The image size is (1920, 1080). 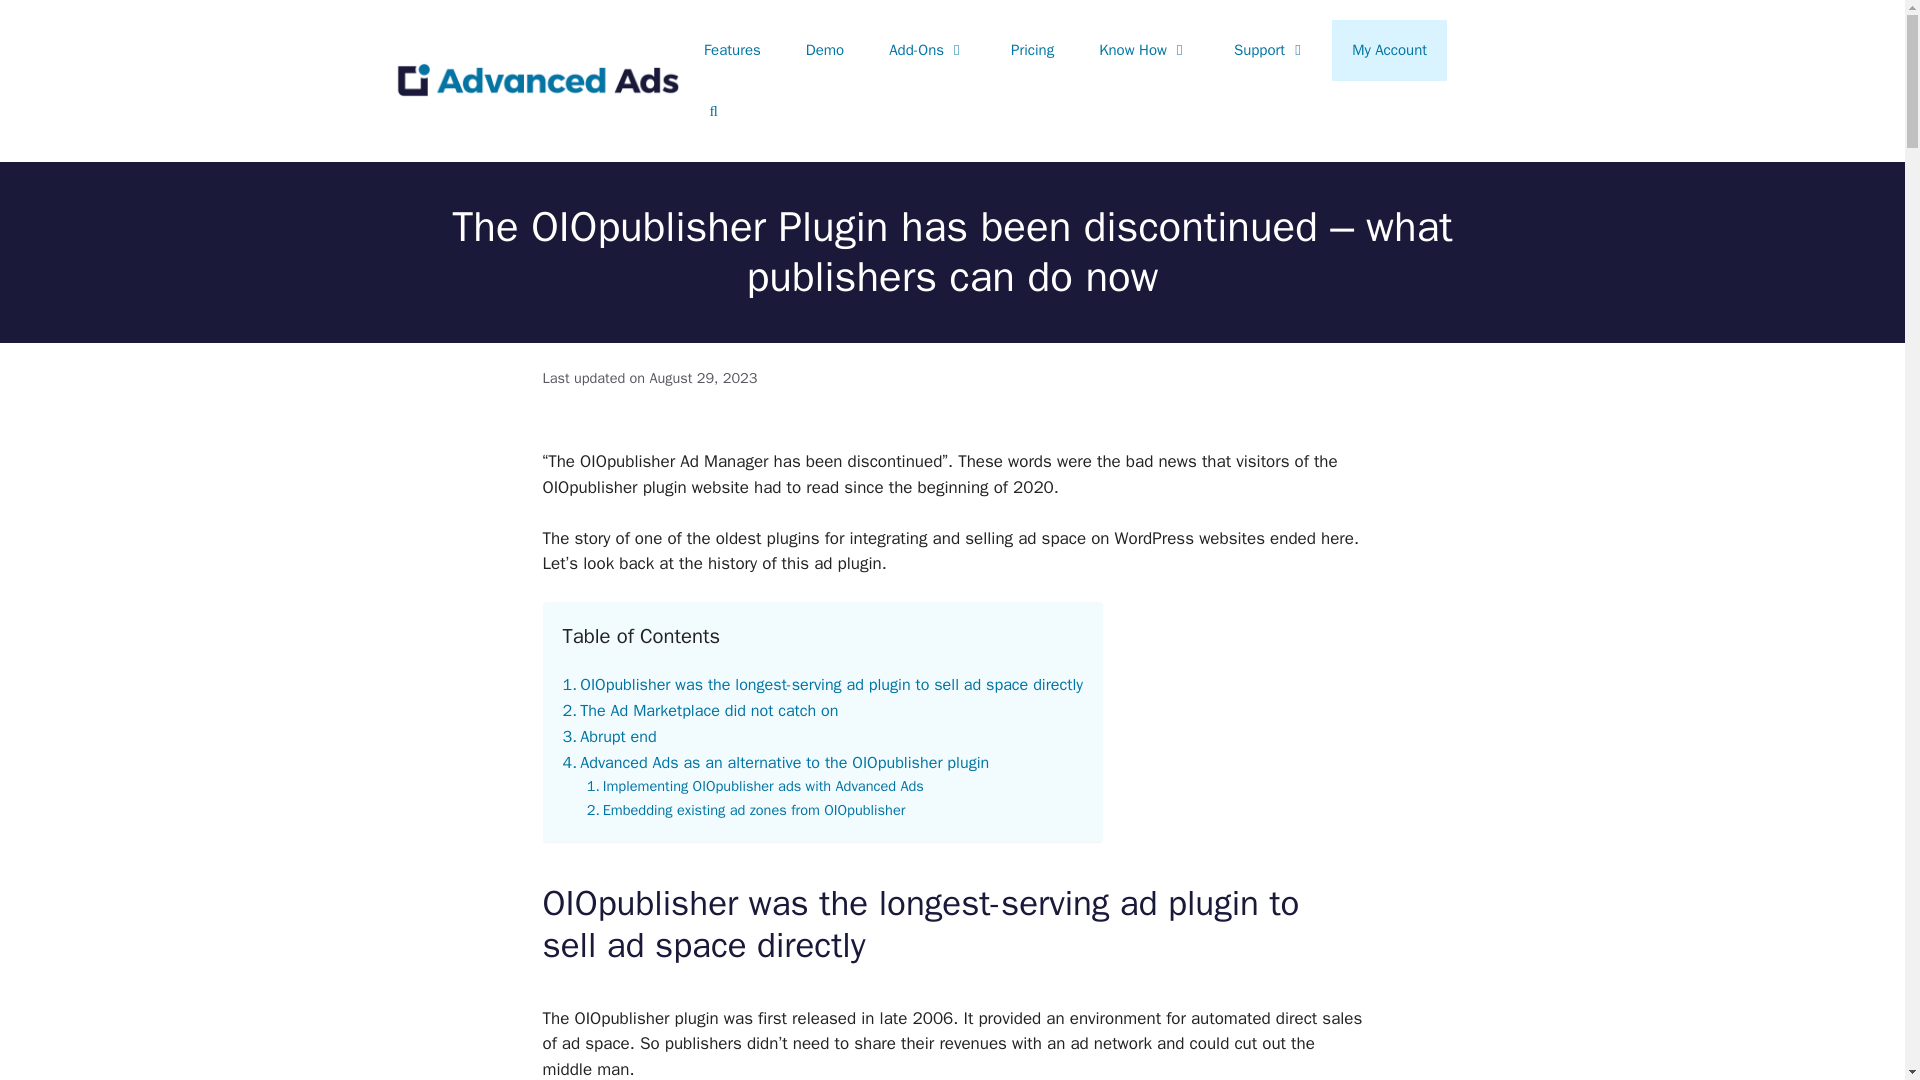 What do you see at coordinates (824, 50) in the screenshot?
I see `Demo` at bounding box center [824, 50].